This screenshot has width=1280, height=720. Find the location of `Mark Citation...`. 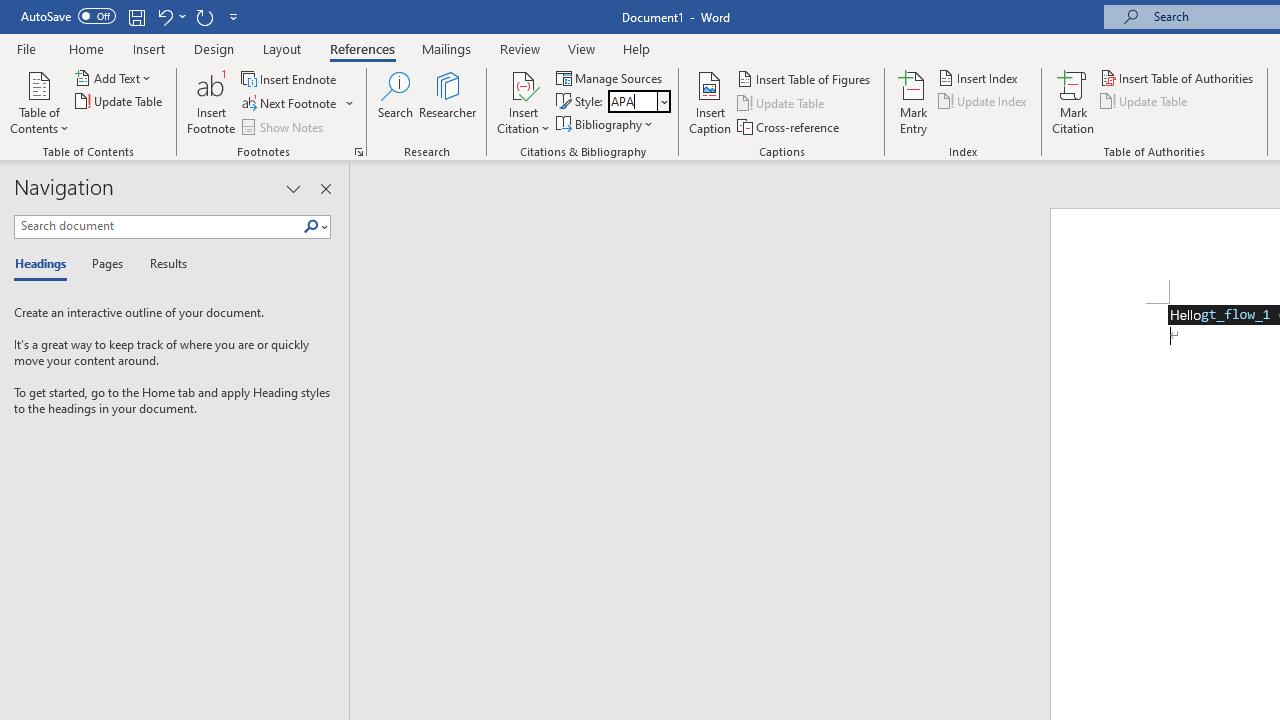

Mark Citation... is located at coordinates (1072, 102).